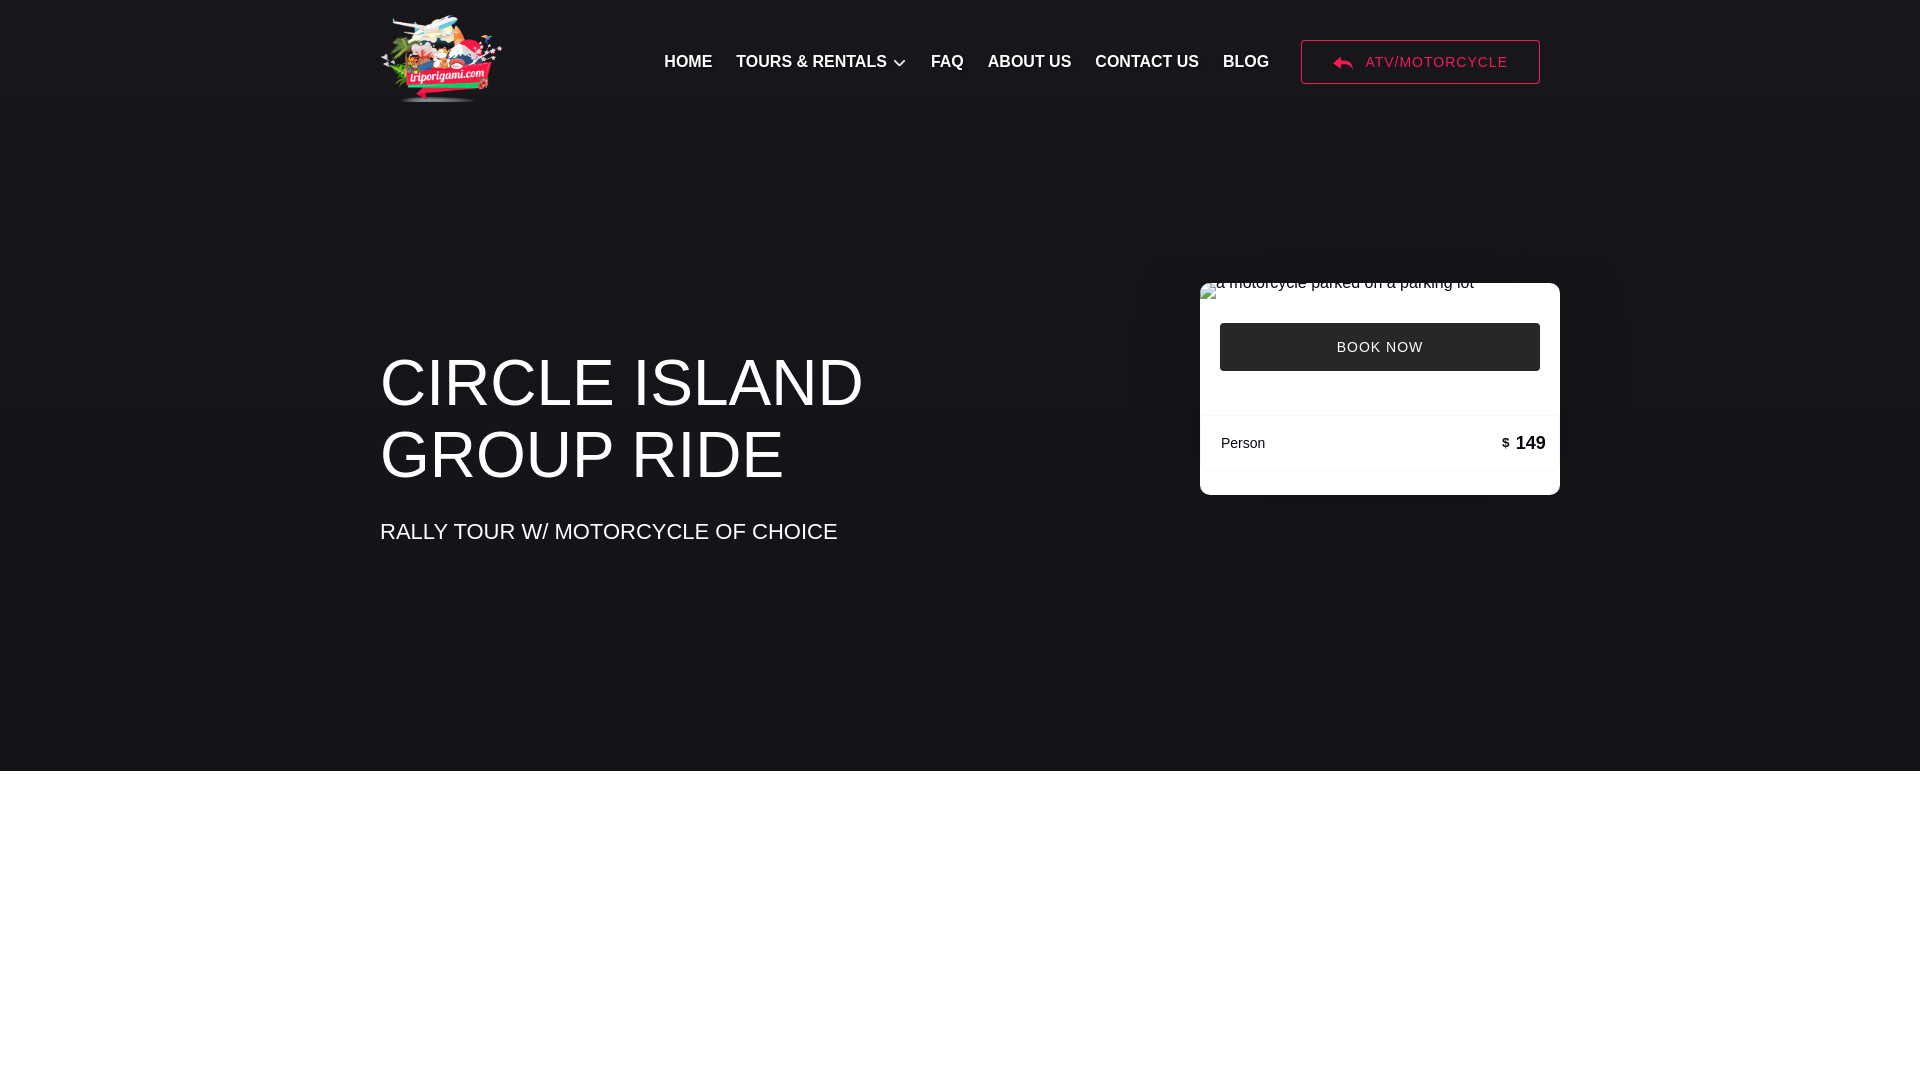  I want to click on CONTACT US, so click(1146, 62).